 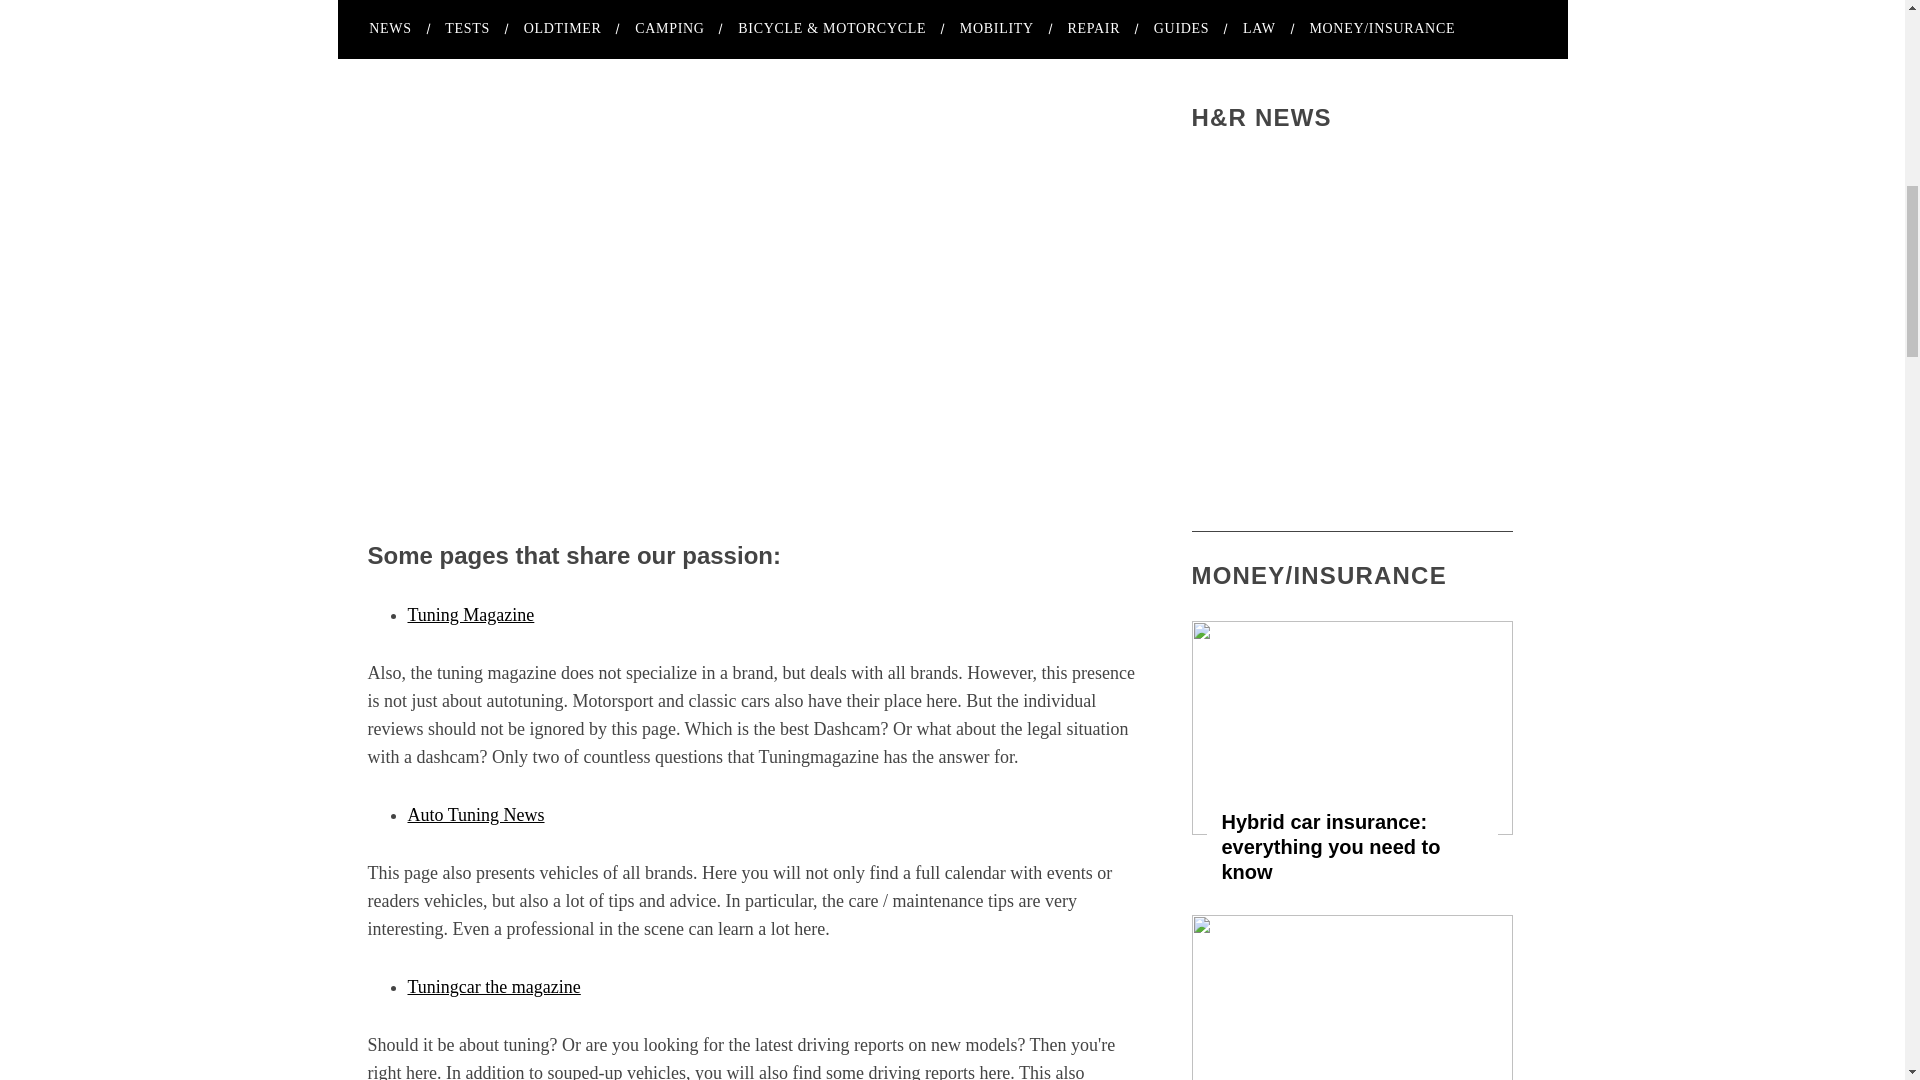 What do you see at coordinates (494, 986) in the screenshot?
I see `Tuningcar the magazine` at bounding box center [494, 986].